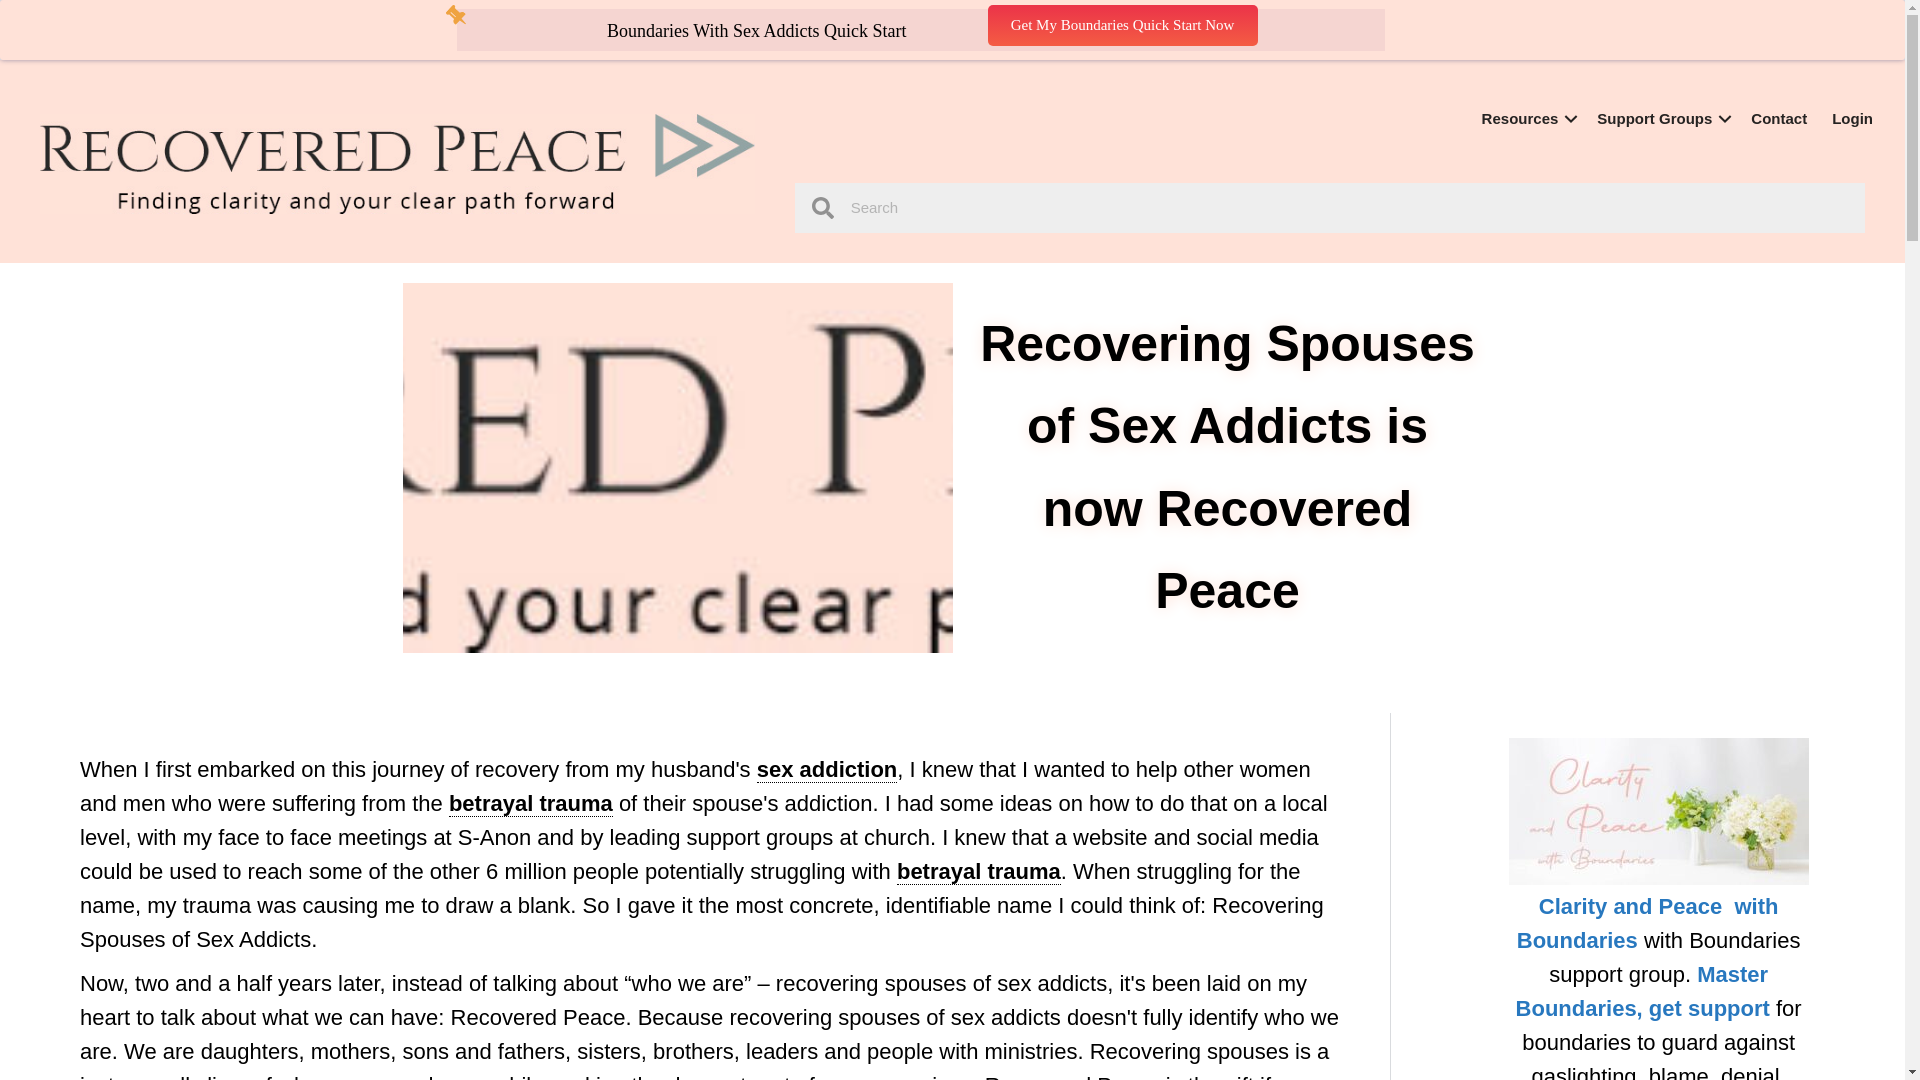  I want to click on logo2, so click(397, 164).